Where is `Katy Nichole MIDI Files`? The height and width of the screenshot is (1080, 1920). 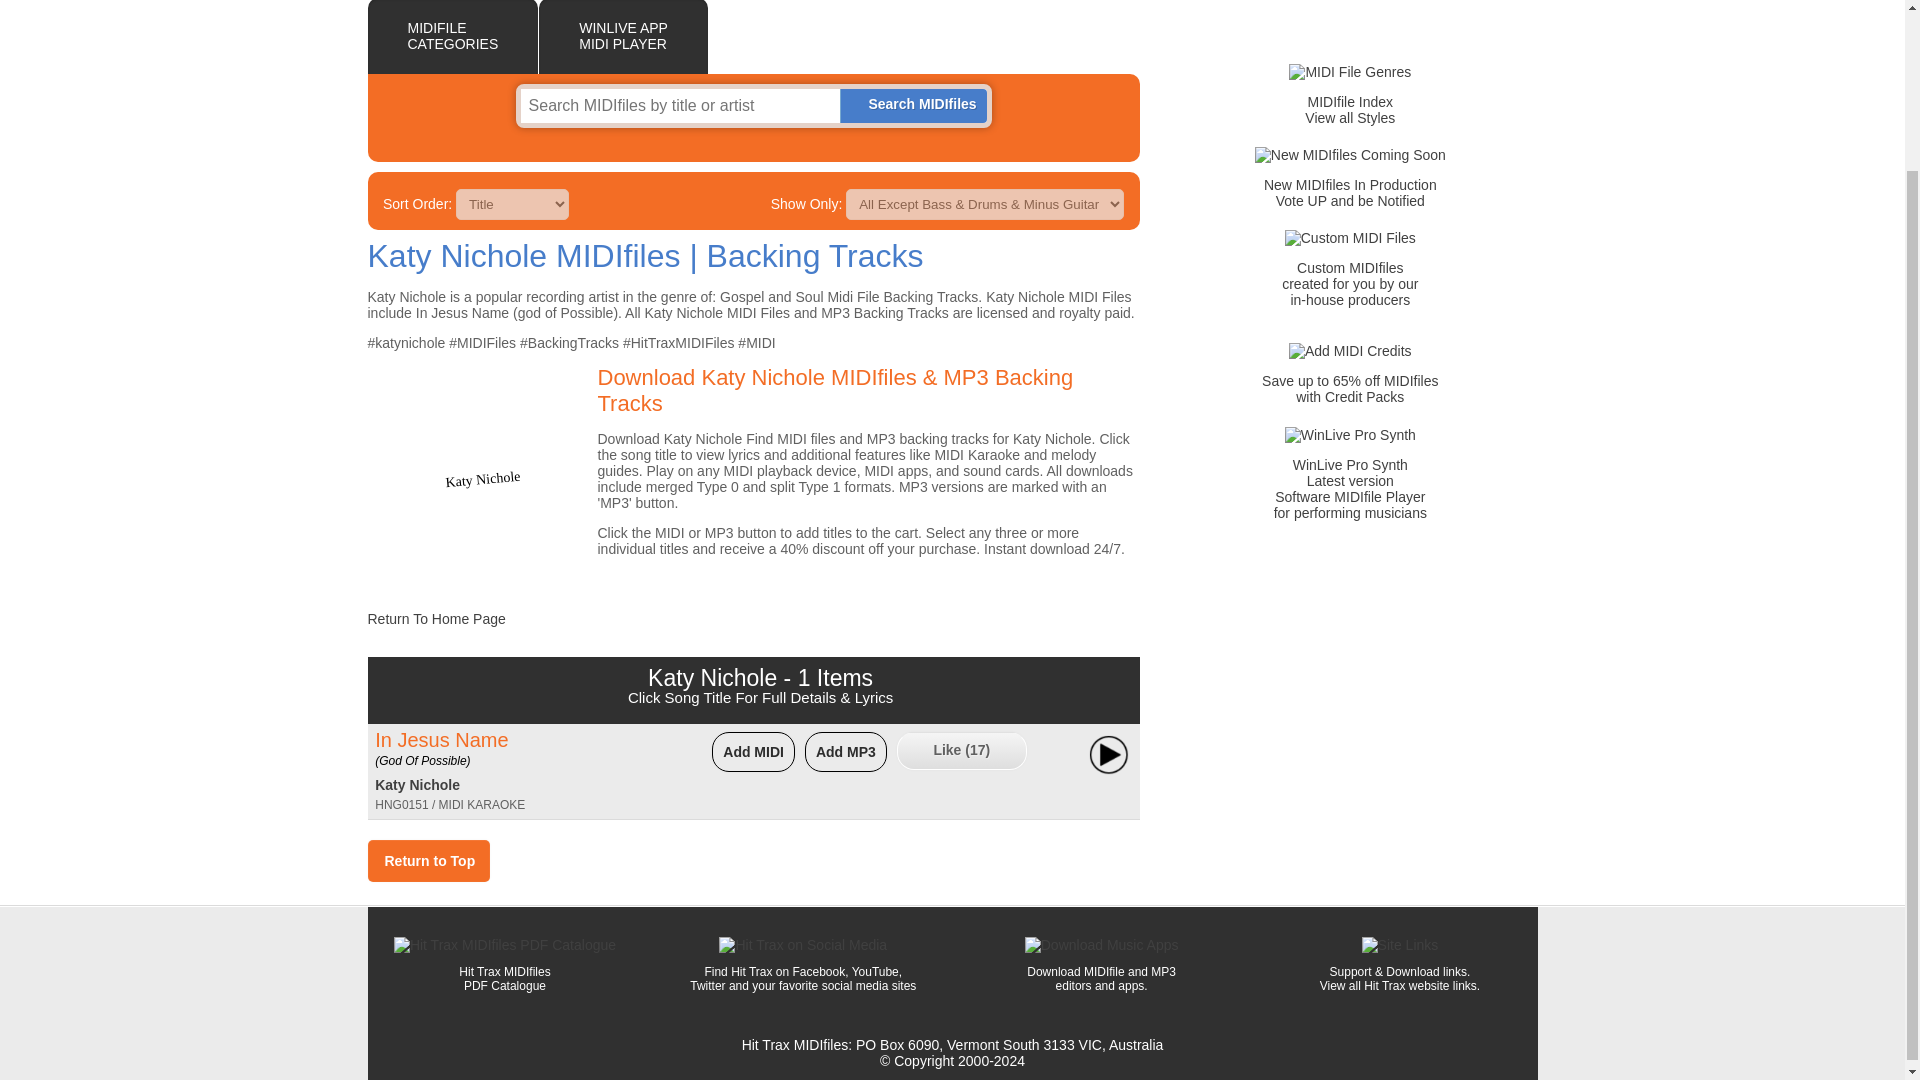
Katy Nichole MIDI Files is located at coordinates (437, 619).